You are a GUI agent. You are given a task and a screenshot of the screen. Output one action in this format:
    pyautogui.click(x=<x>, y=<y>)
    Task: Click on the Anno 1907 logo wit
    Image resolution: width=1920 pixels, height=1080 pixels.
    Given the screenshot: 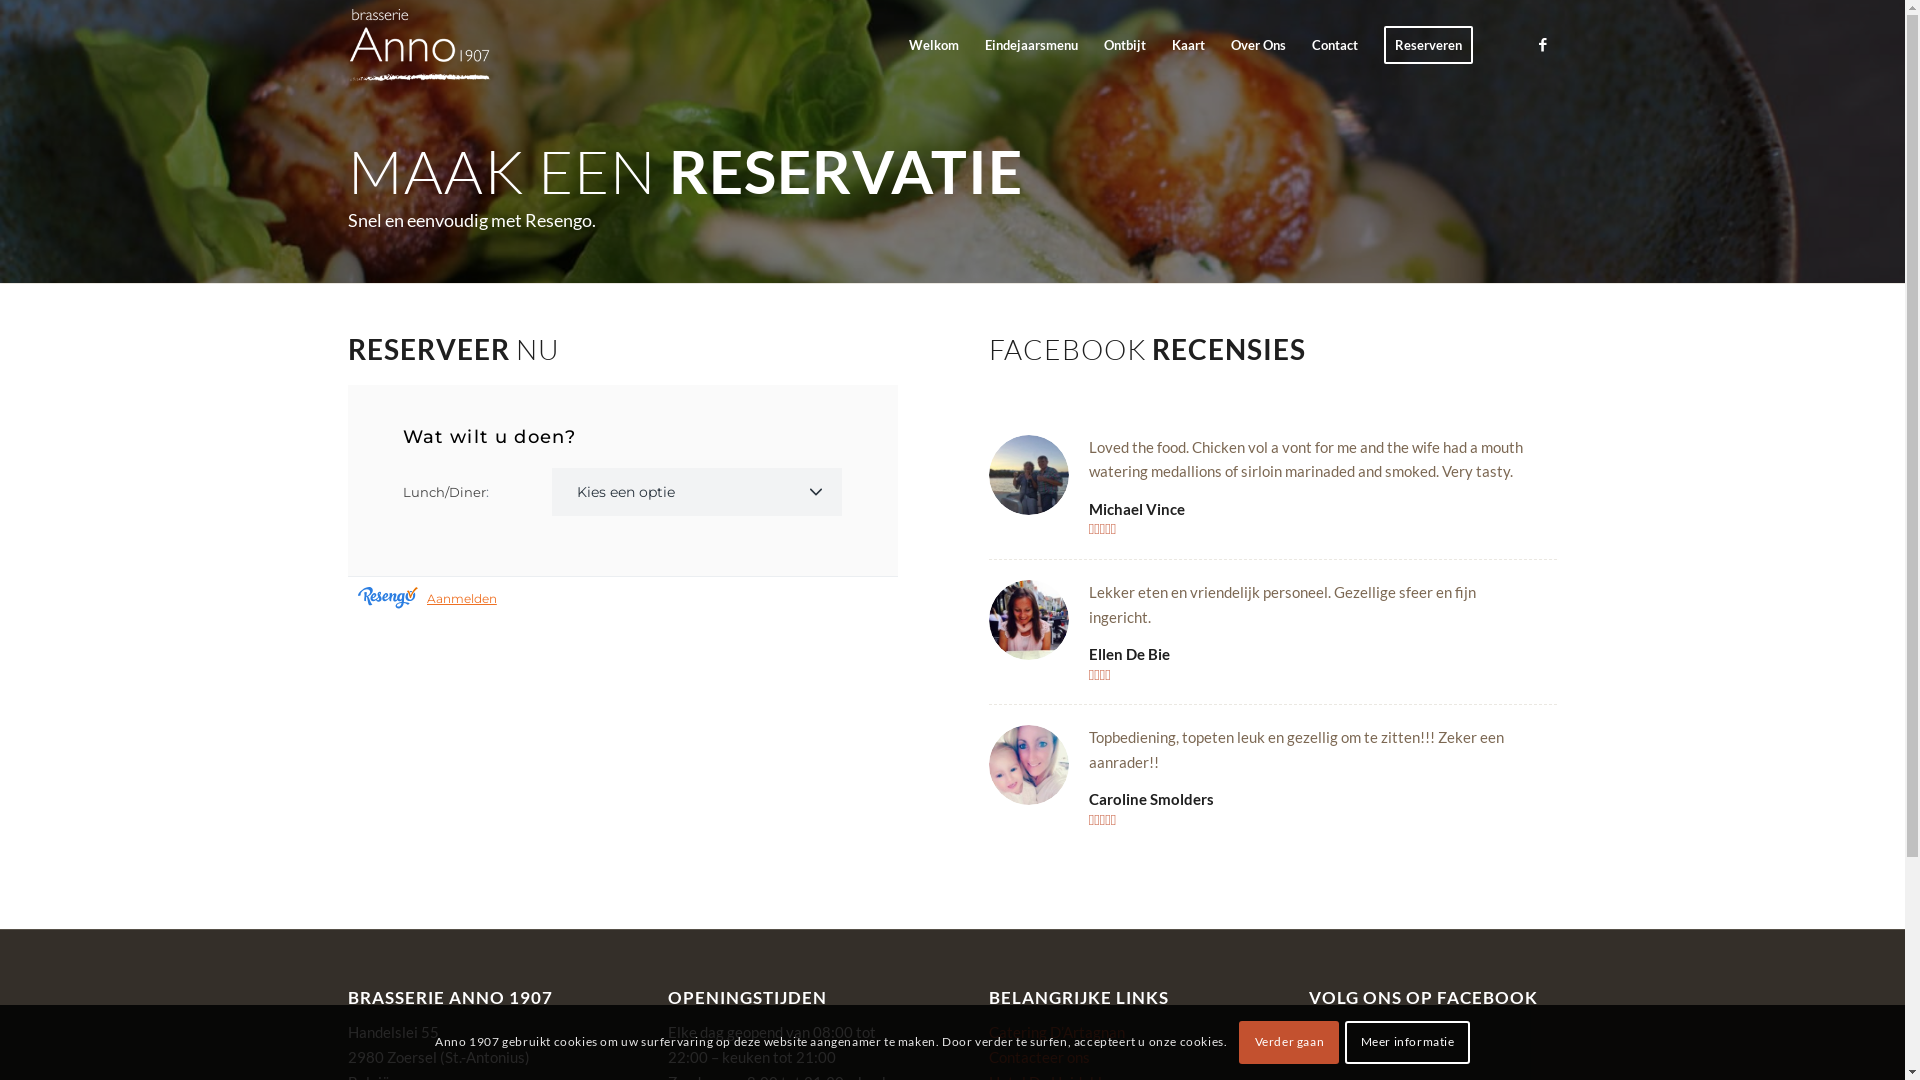 What is the action you would take?
    pyautogui.click(x=420, y=45)
    